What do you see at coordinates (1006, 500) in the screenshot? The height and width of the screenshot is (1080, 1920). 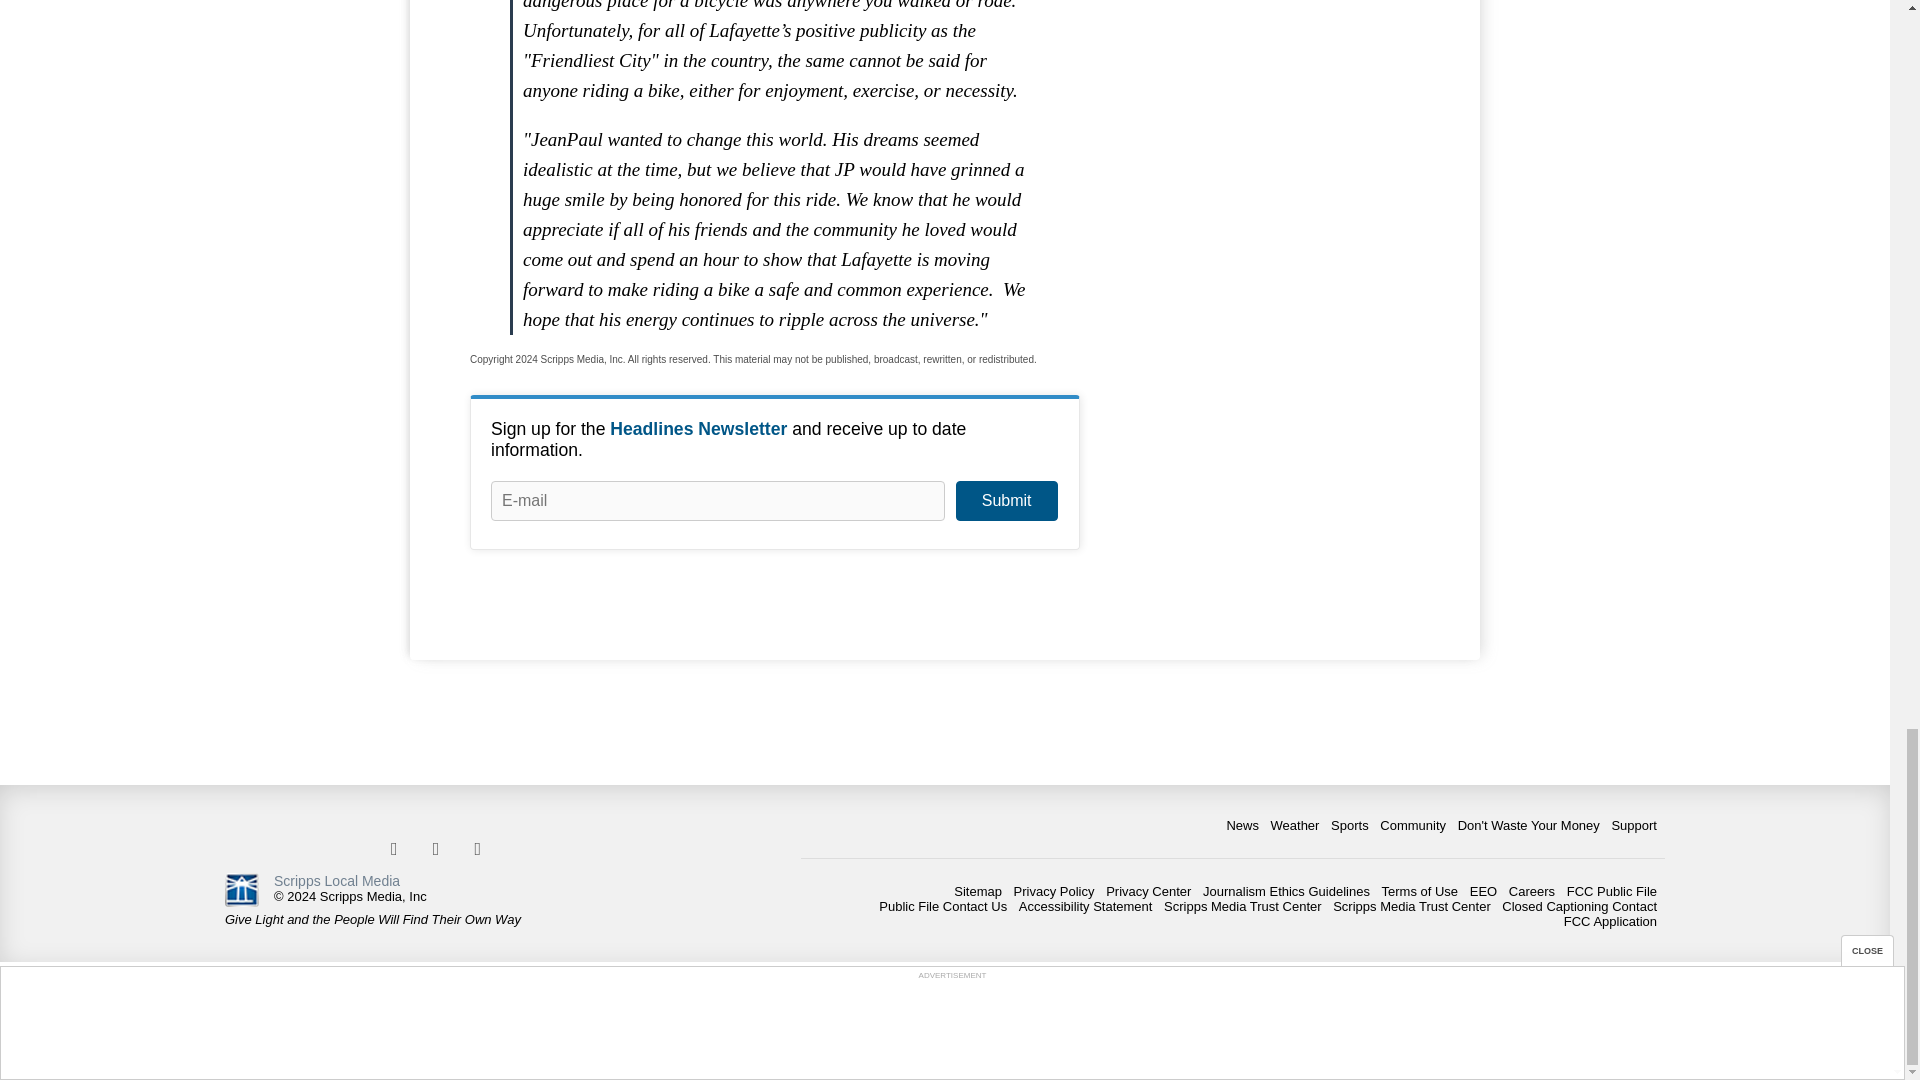 I see `Submit` at bounding box center [1006, 500].